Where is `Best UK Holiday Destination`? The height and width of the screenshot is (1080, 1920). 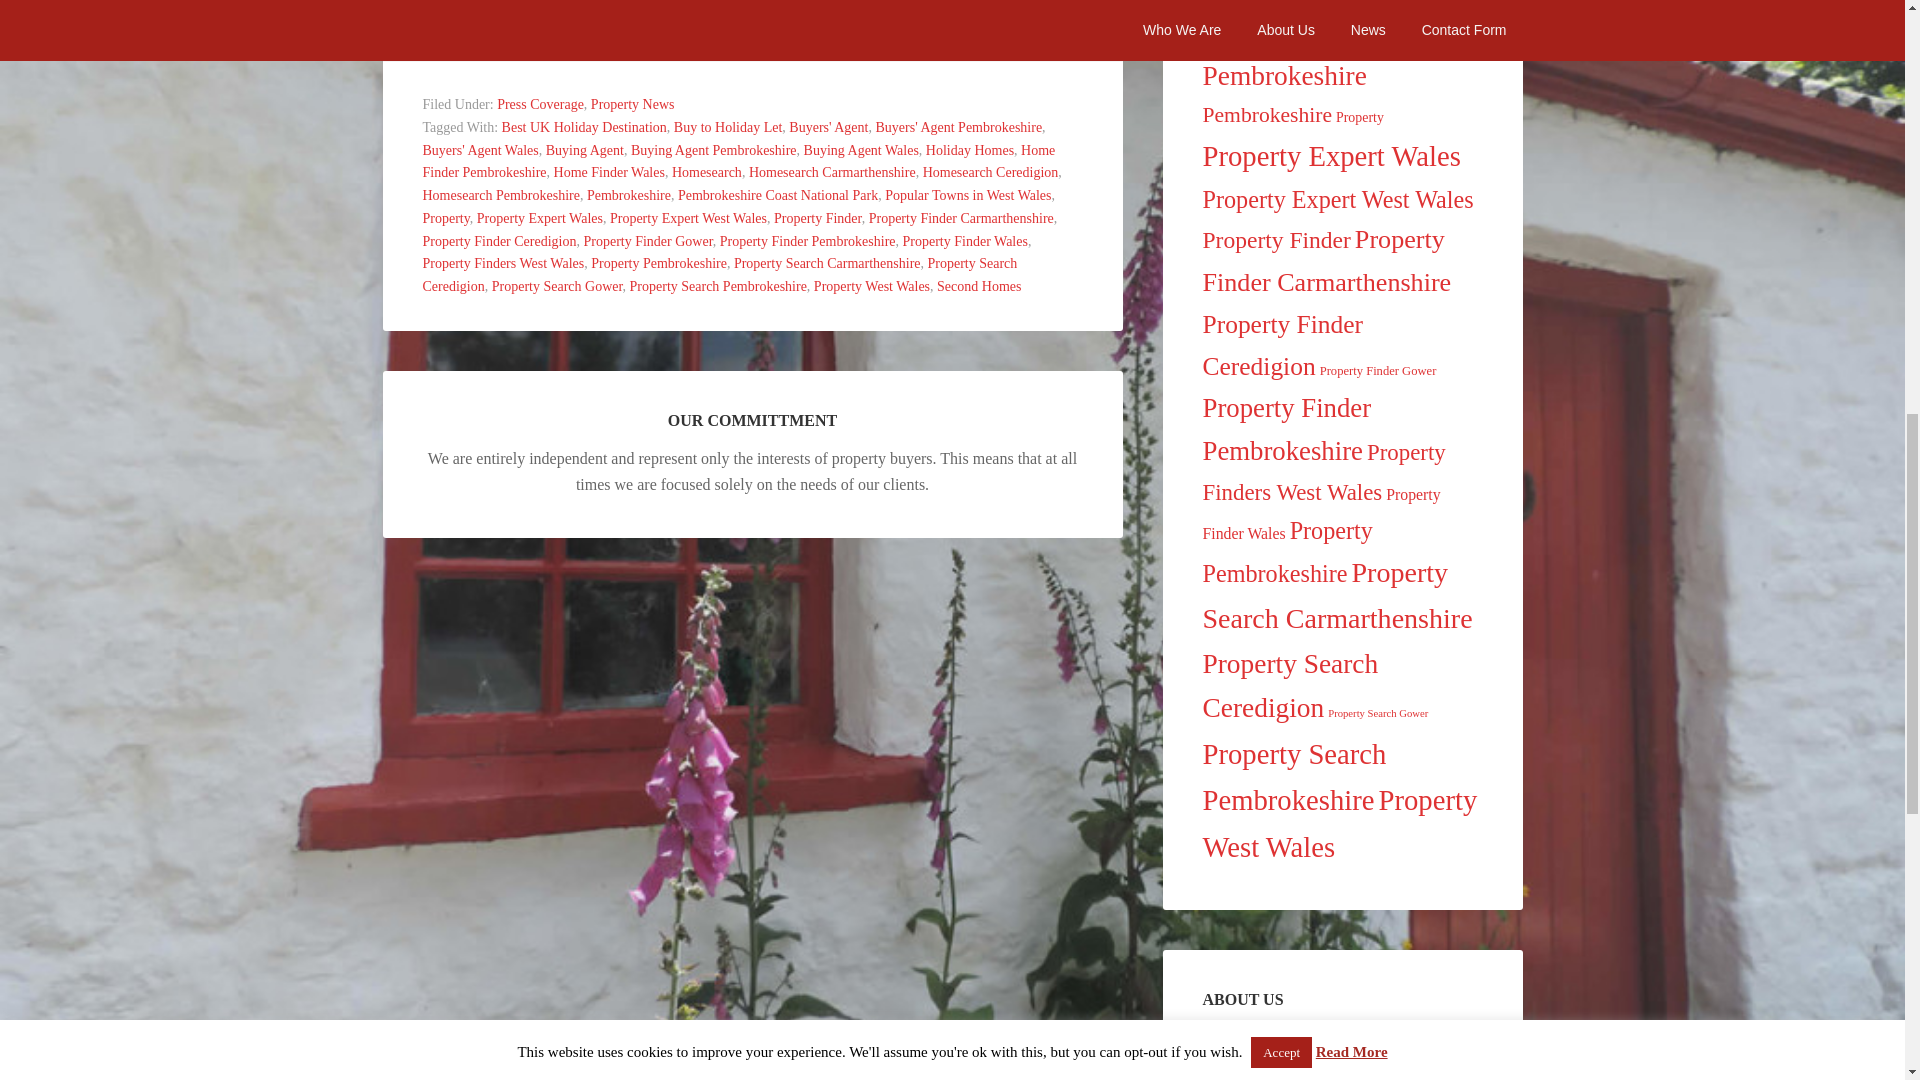 Best UK Holiday Destination is located at coordinates (584, 127).